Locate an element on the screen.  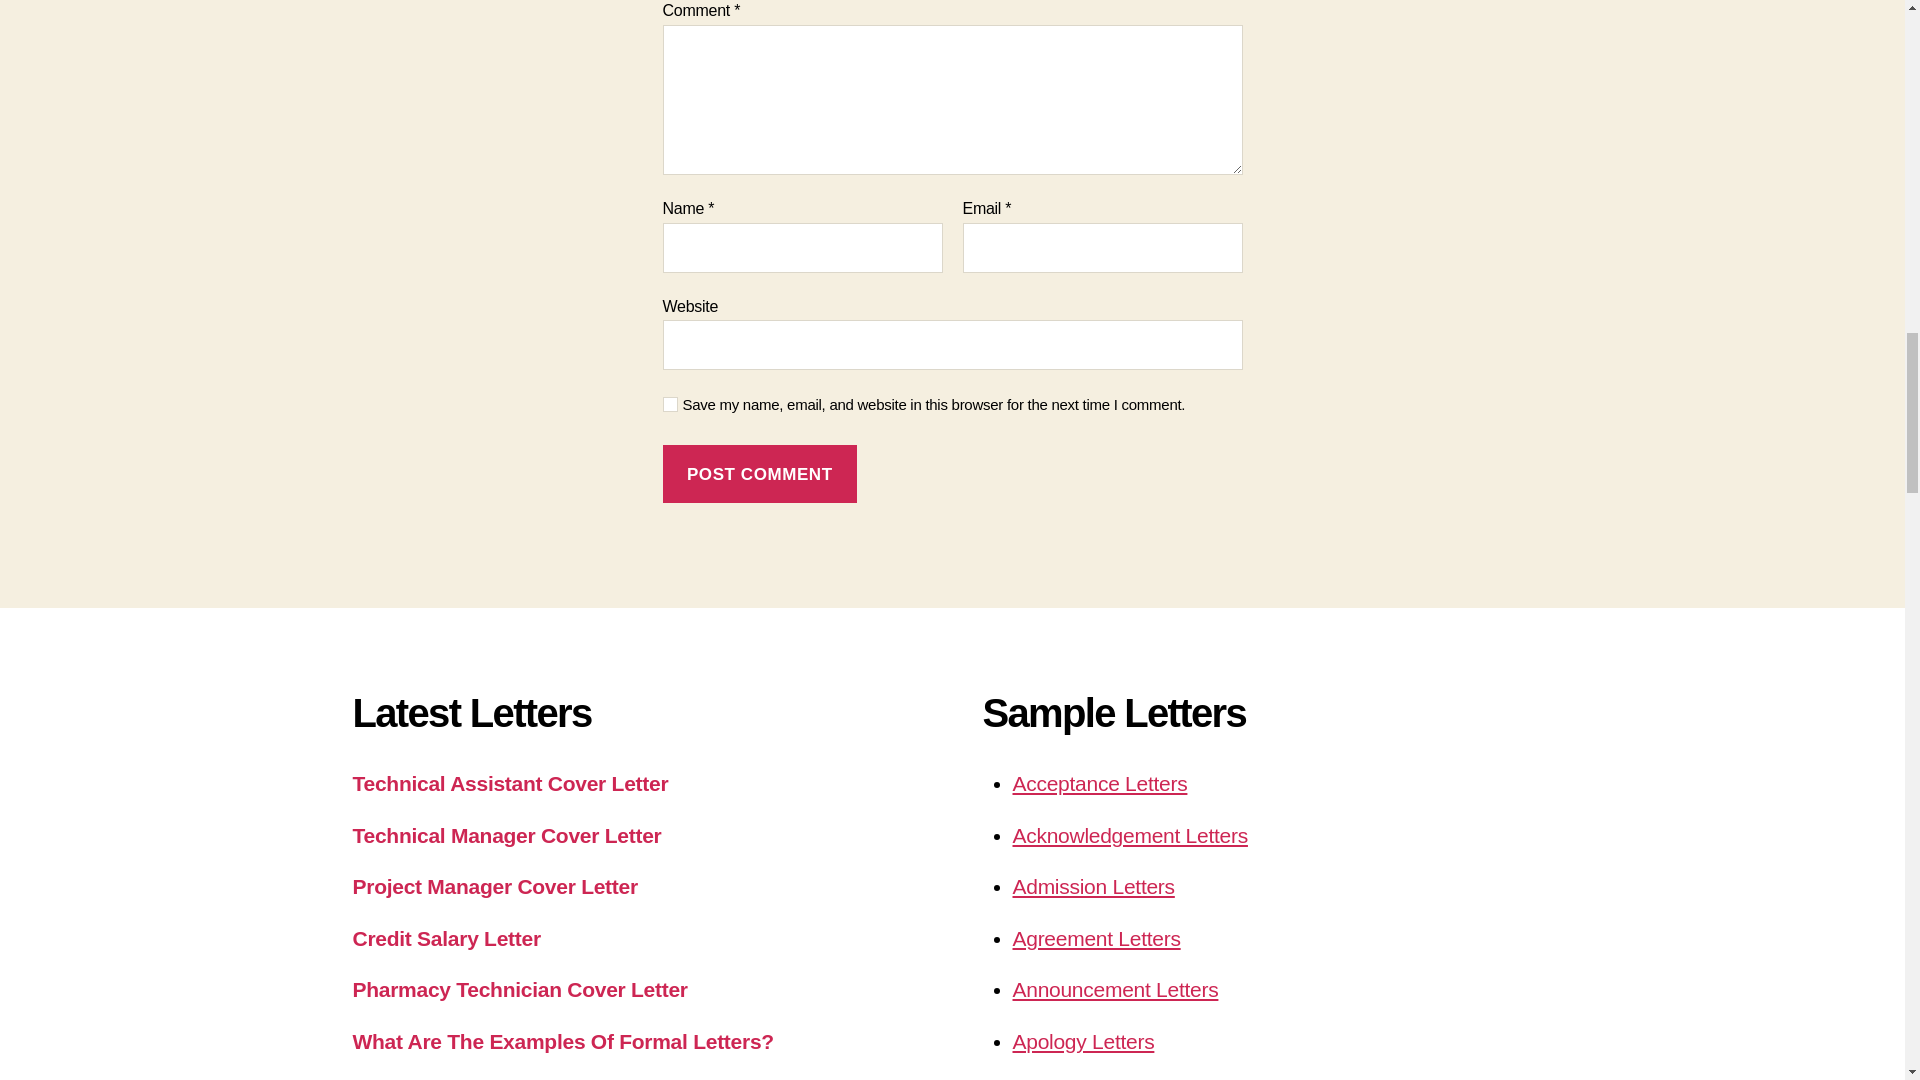
Post Comment is located at coordinates (759, 474).